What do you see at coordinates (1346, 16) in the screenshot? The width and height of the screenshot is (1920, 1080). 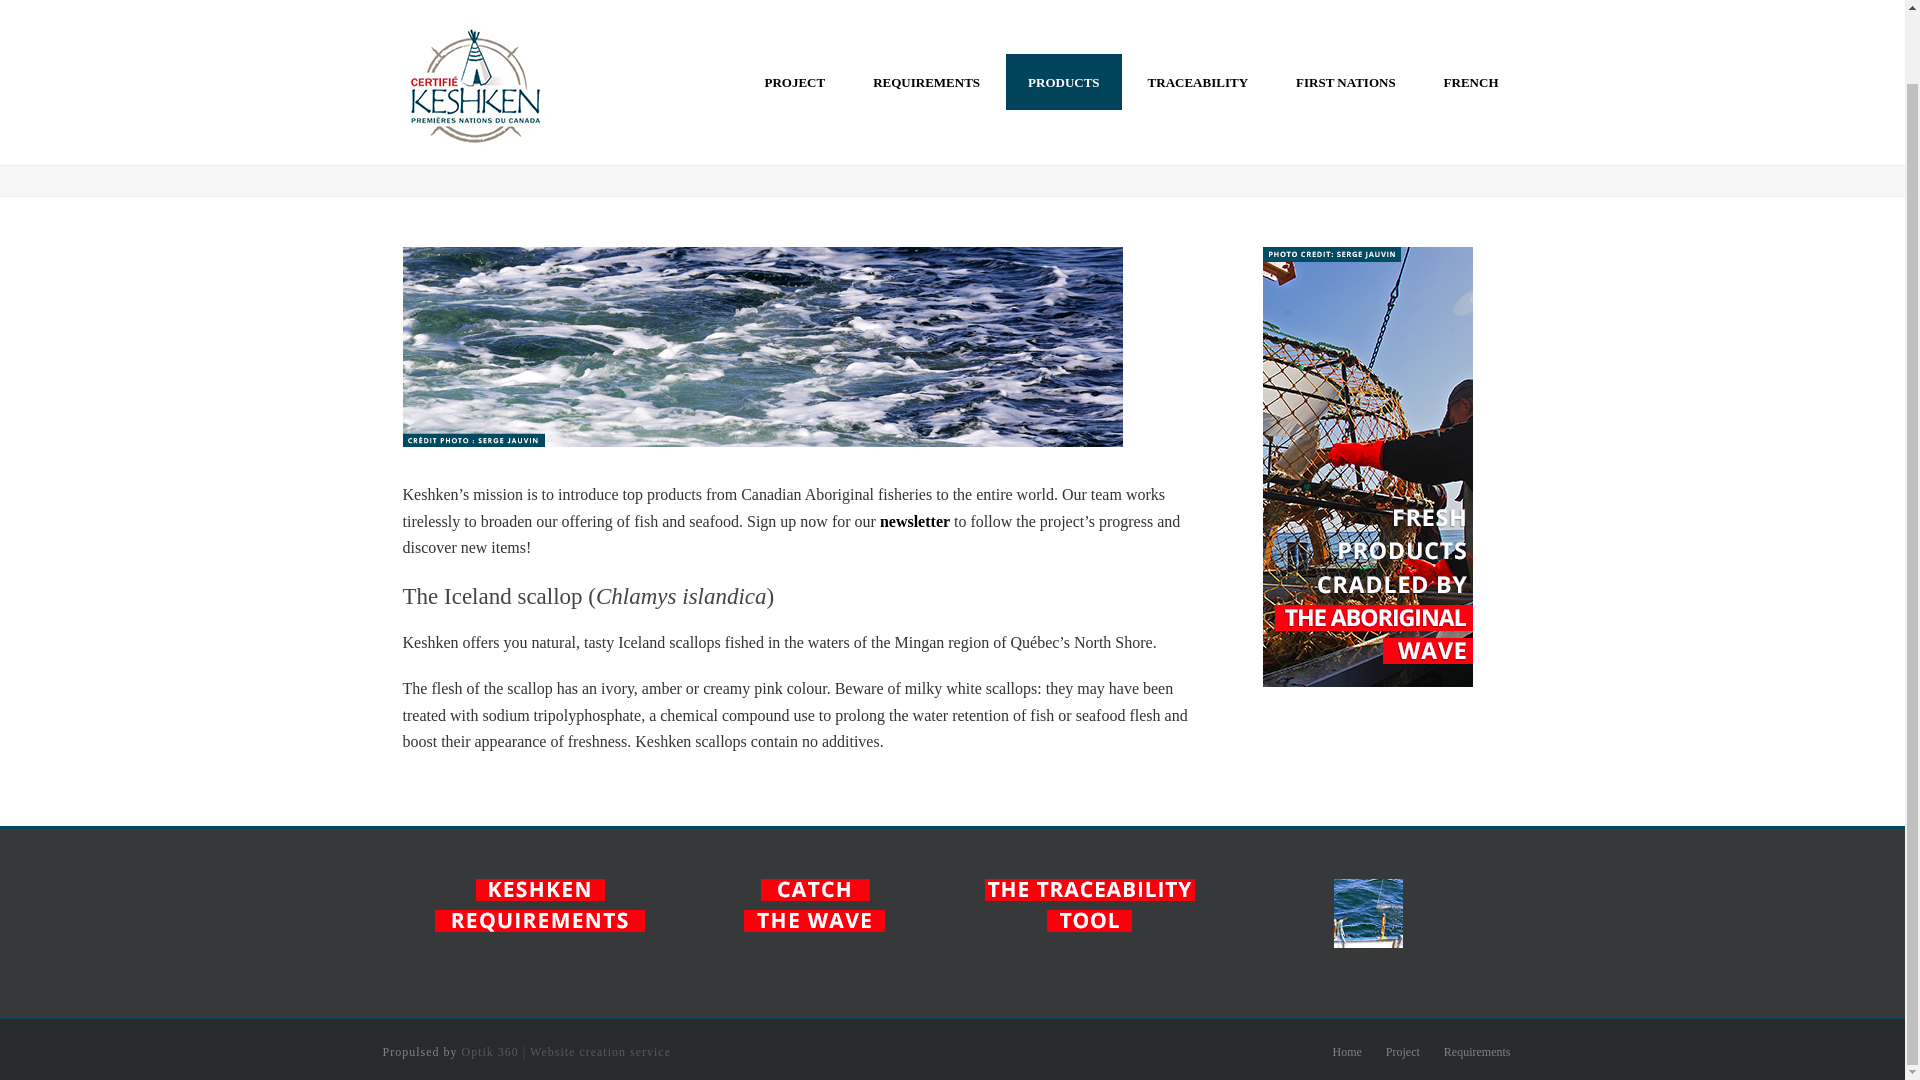 I see `FIRST NATIONS` at bounding box center [1346, 16].